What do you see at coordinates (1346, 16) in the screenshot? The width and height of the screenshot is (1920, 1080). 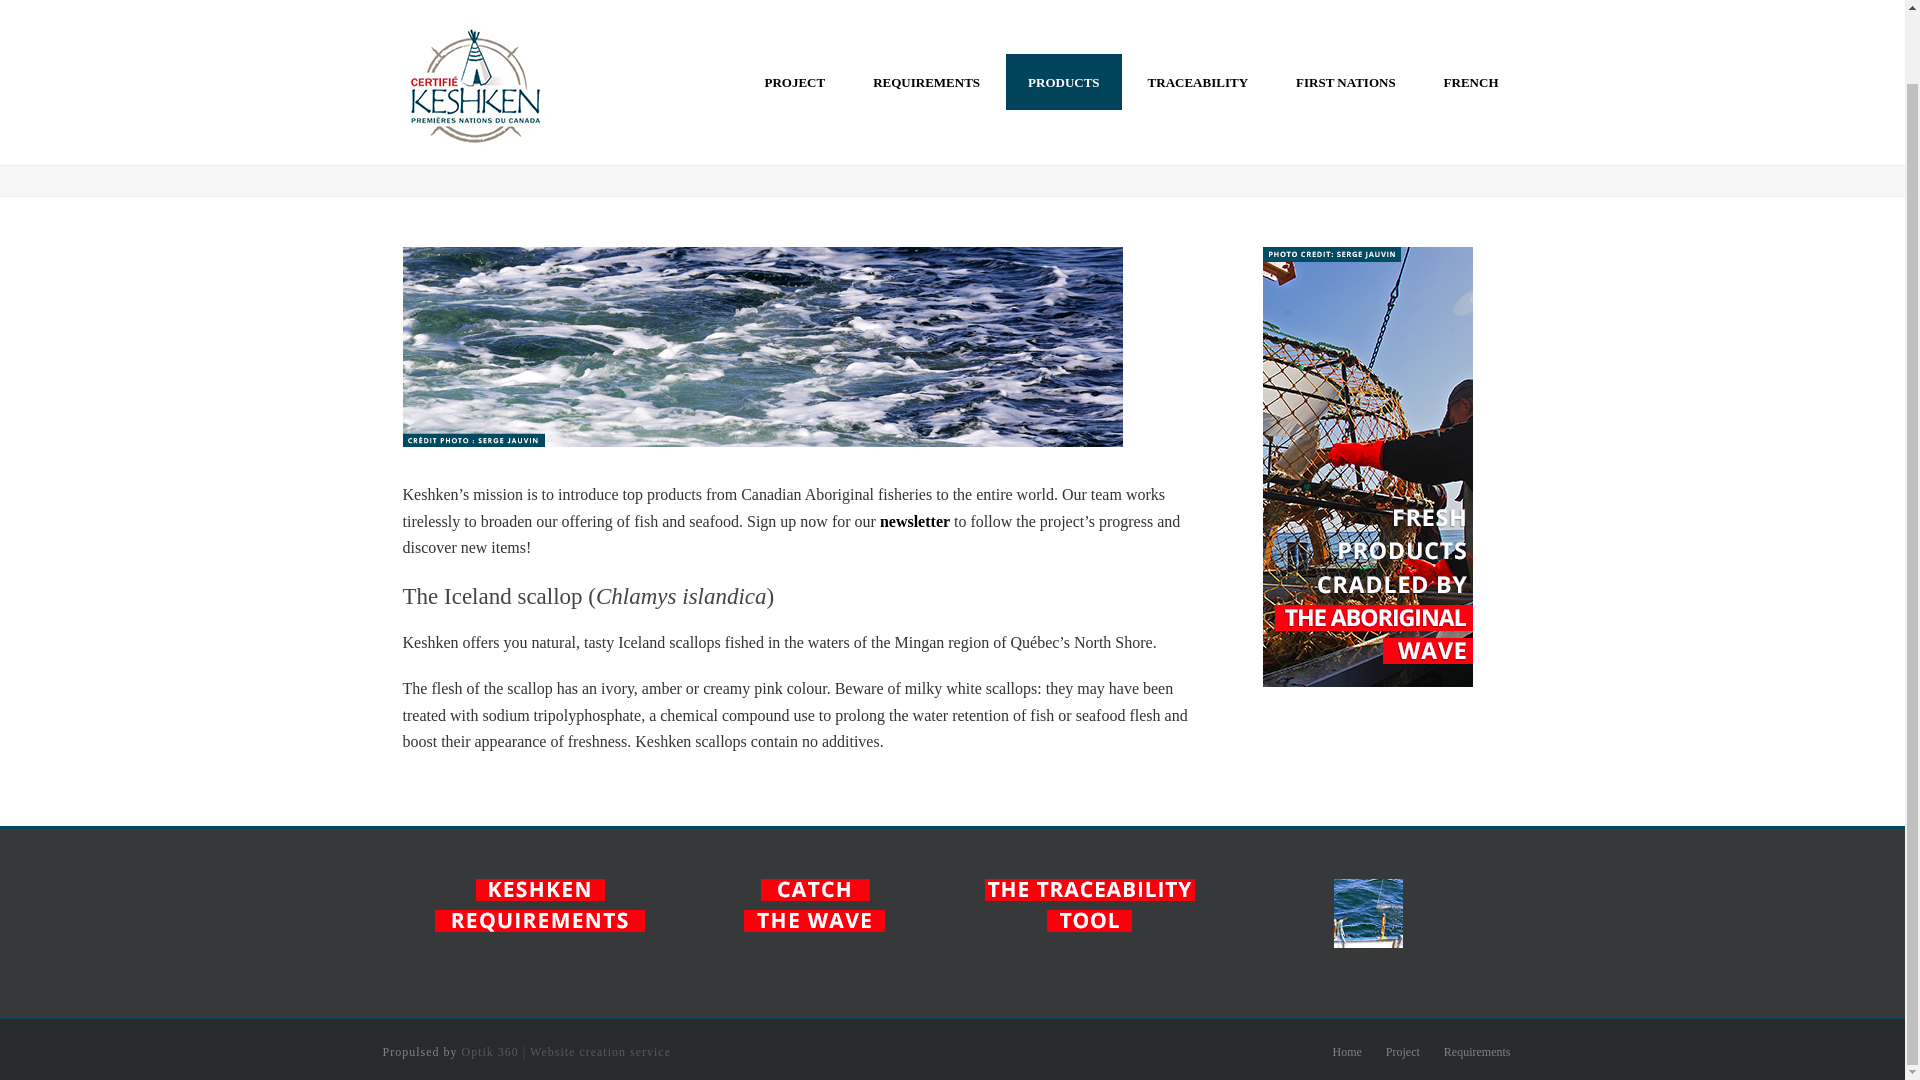 I see `FIRST NATIONS` at bounding box center [1346, 16].